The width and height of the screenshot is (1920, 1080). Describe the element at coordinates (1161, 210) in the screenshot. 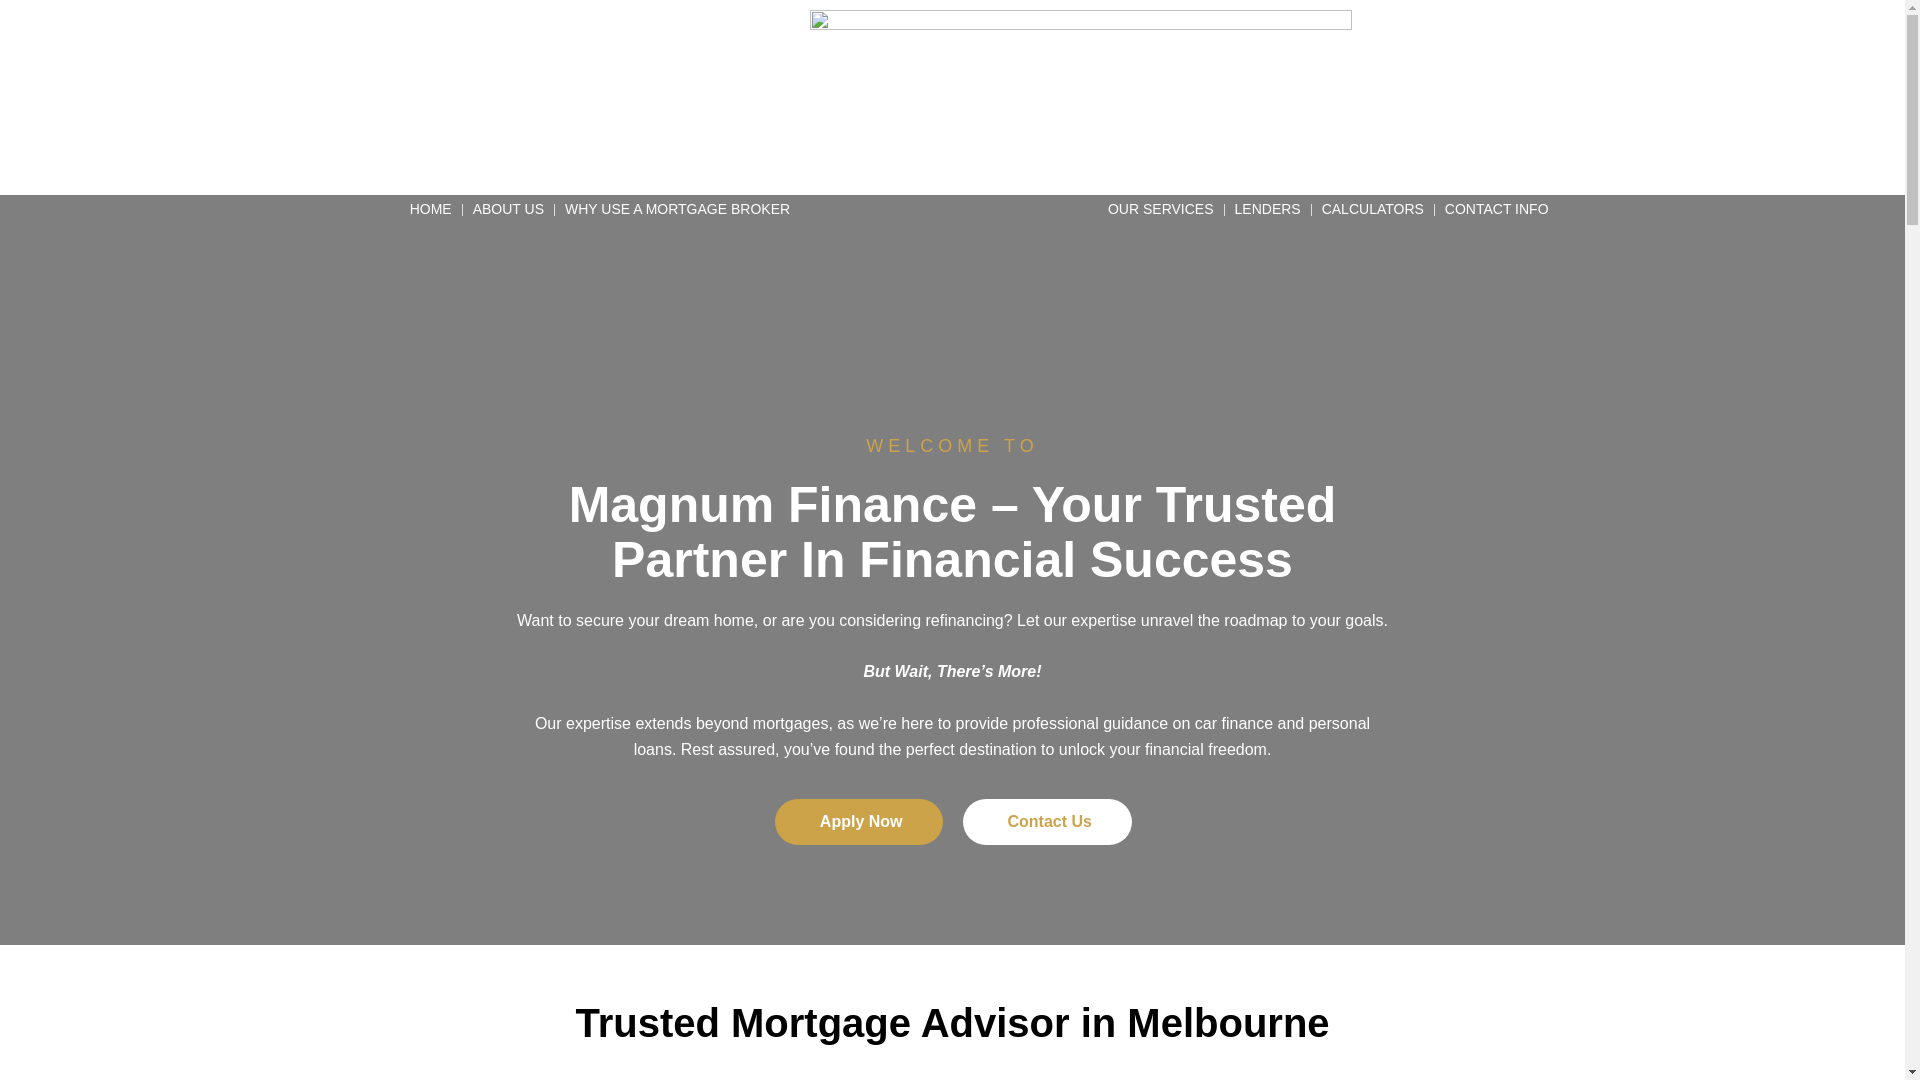

I see `OUR SERVICES` at that location.